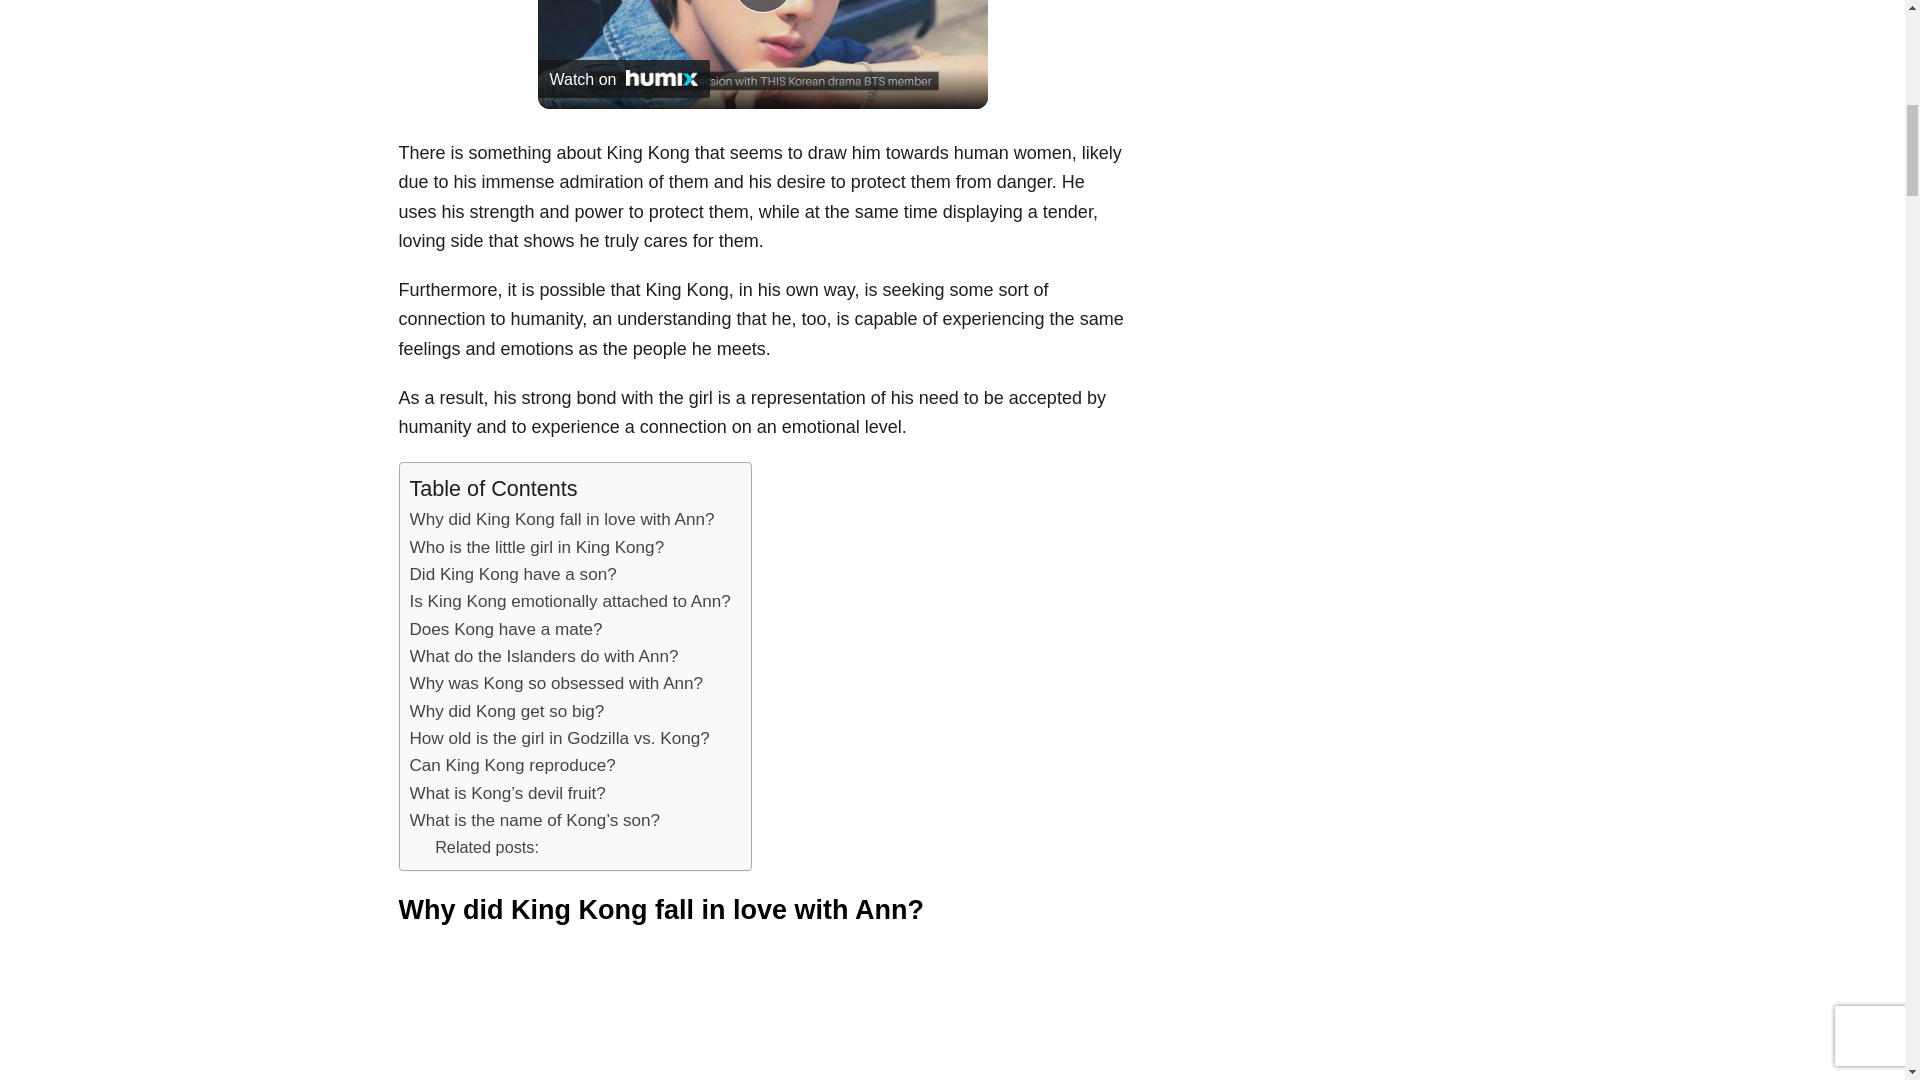 The height and width of the screenshot is (1080, 1920). What do you see at coordinates (562, 520) in the screenshot?
I see `Why did King Kong fall in love with Ann?` at bounding box center [562, 520].